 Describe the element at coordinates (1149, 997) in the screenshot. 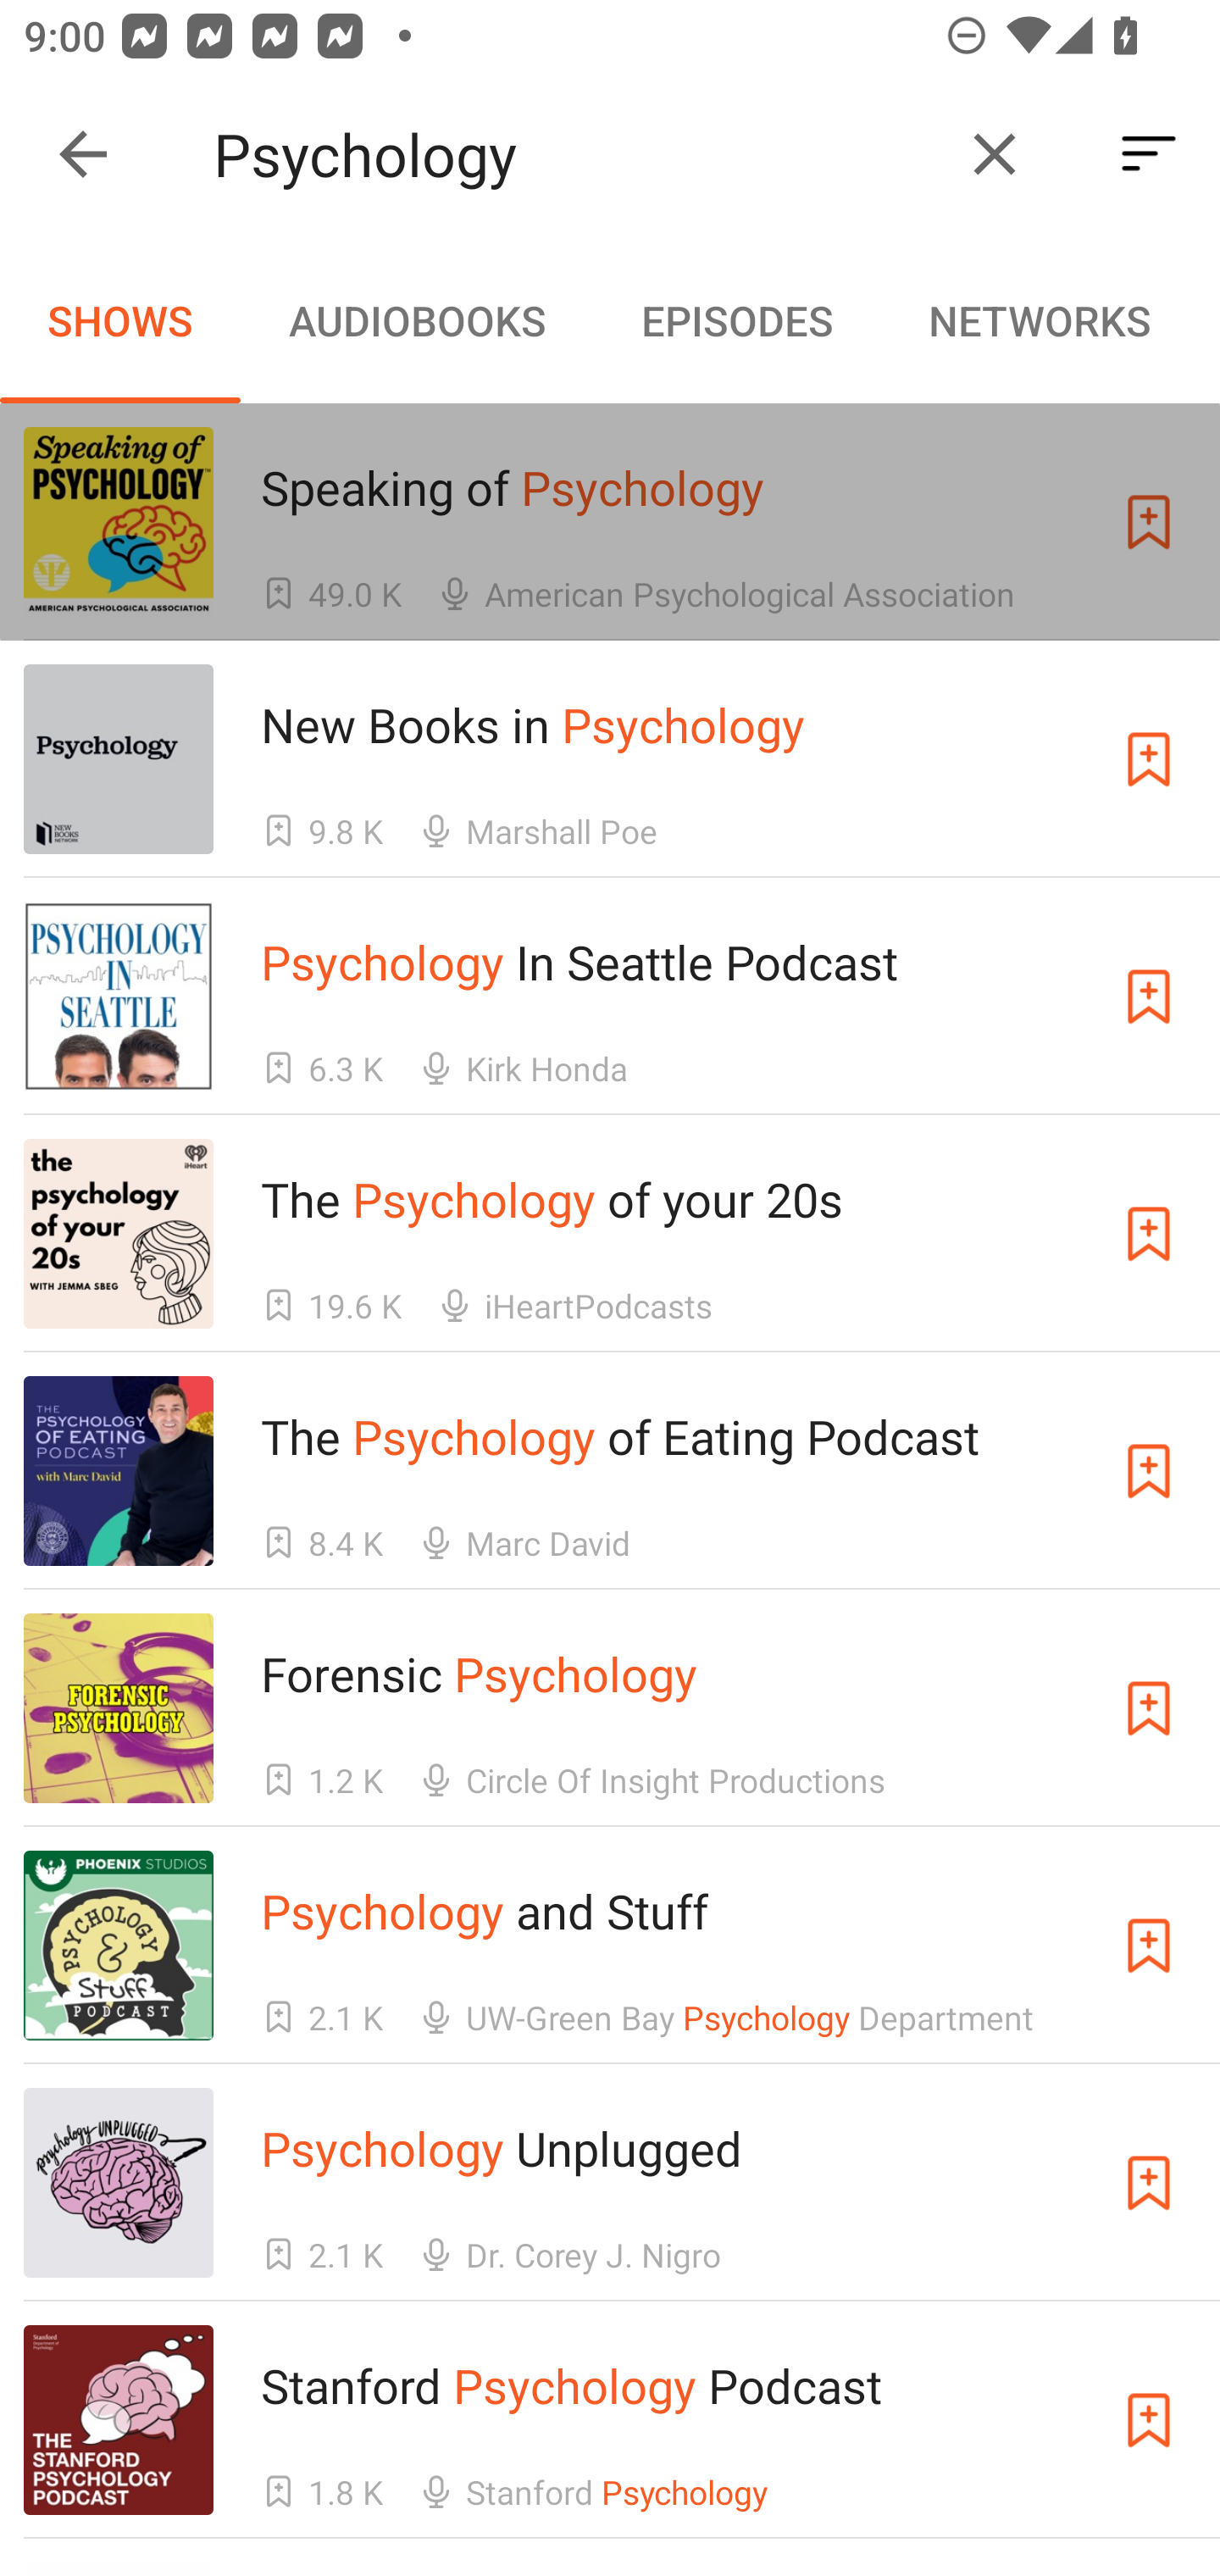

I see `Subscribe` at that location.